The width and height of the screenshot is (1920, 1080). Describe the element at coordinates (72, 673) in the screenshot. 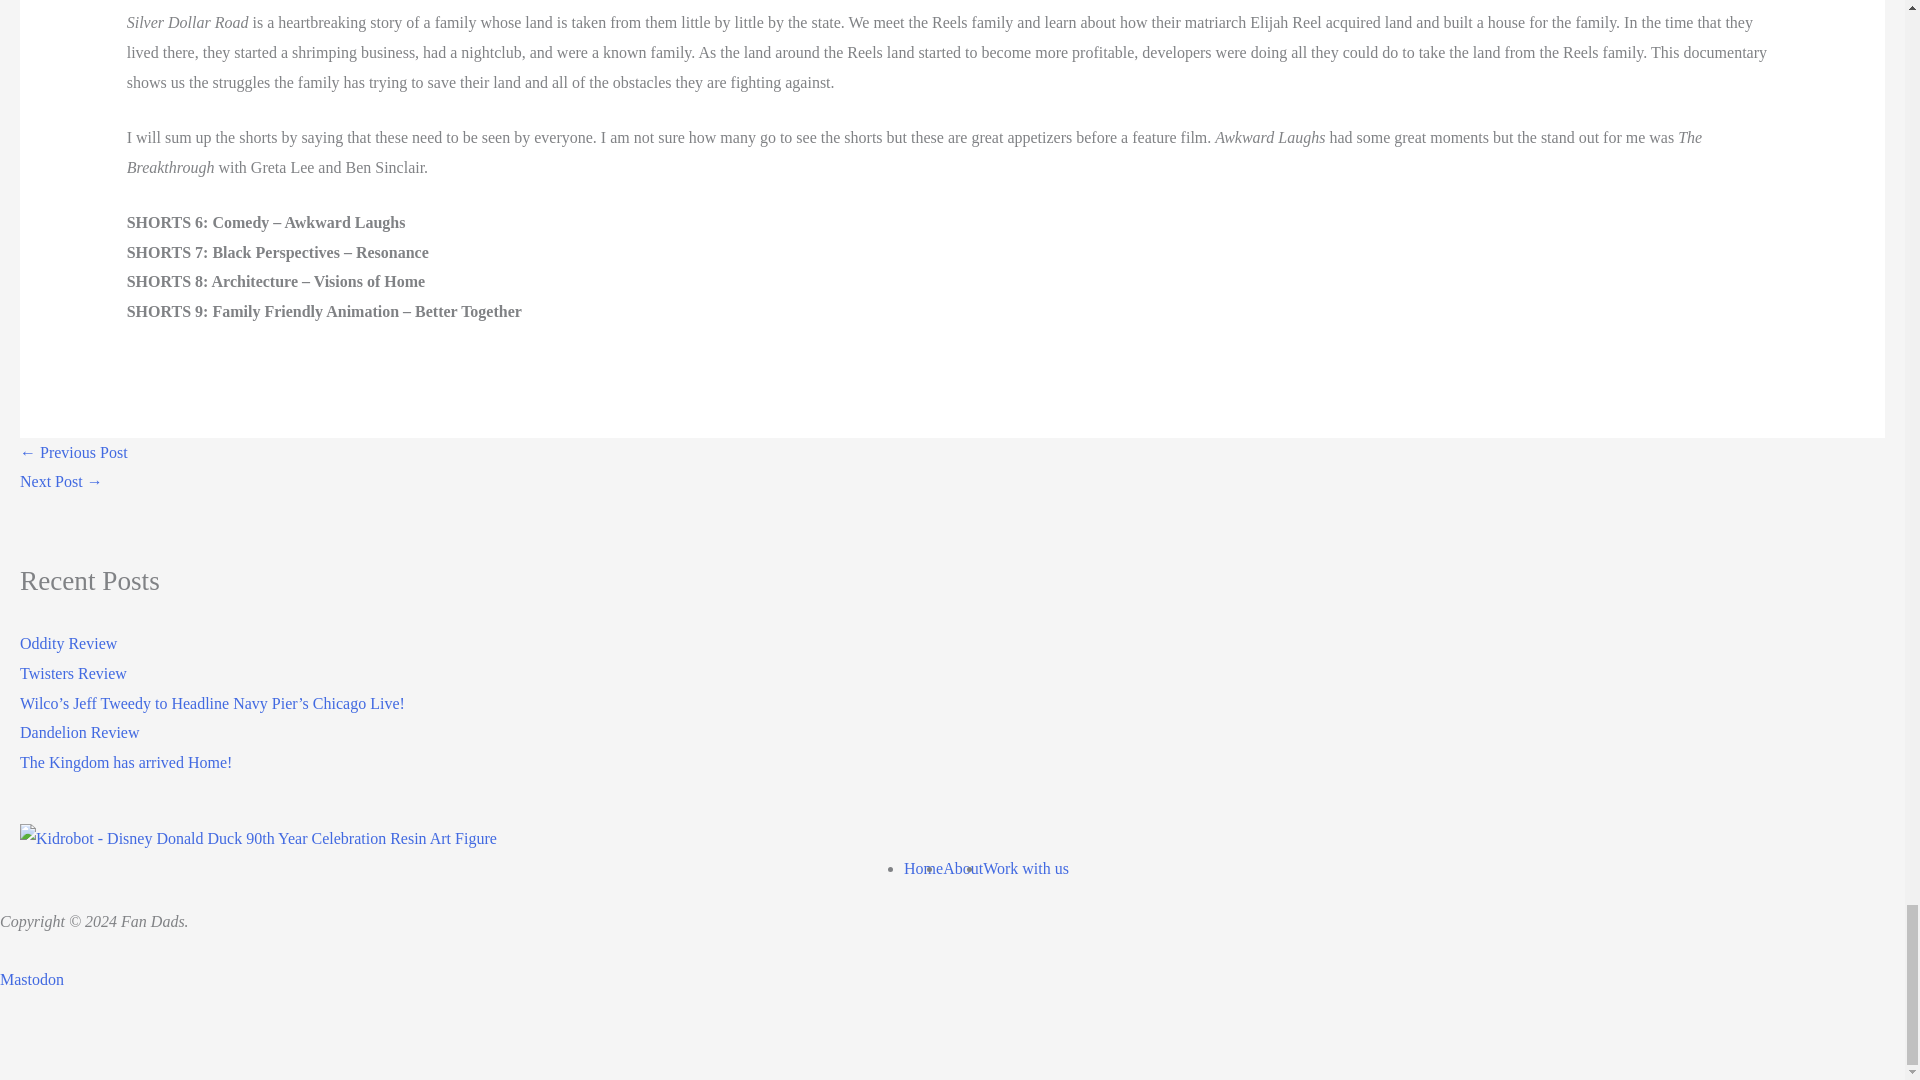

I see `Twisters Review` at that location.